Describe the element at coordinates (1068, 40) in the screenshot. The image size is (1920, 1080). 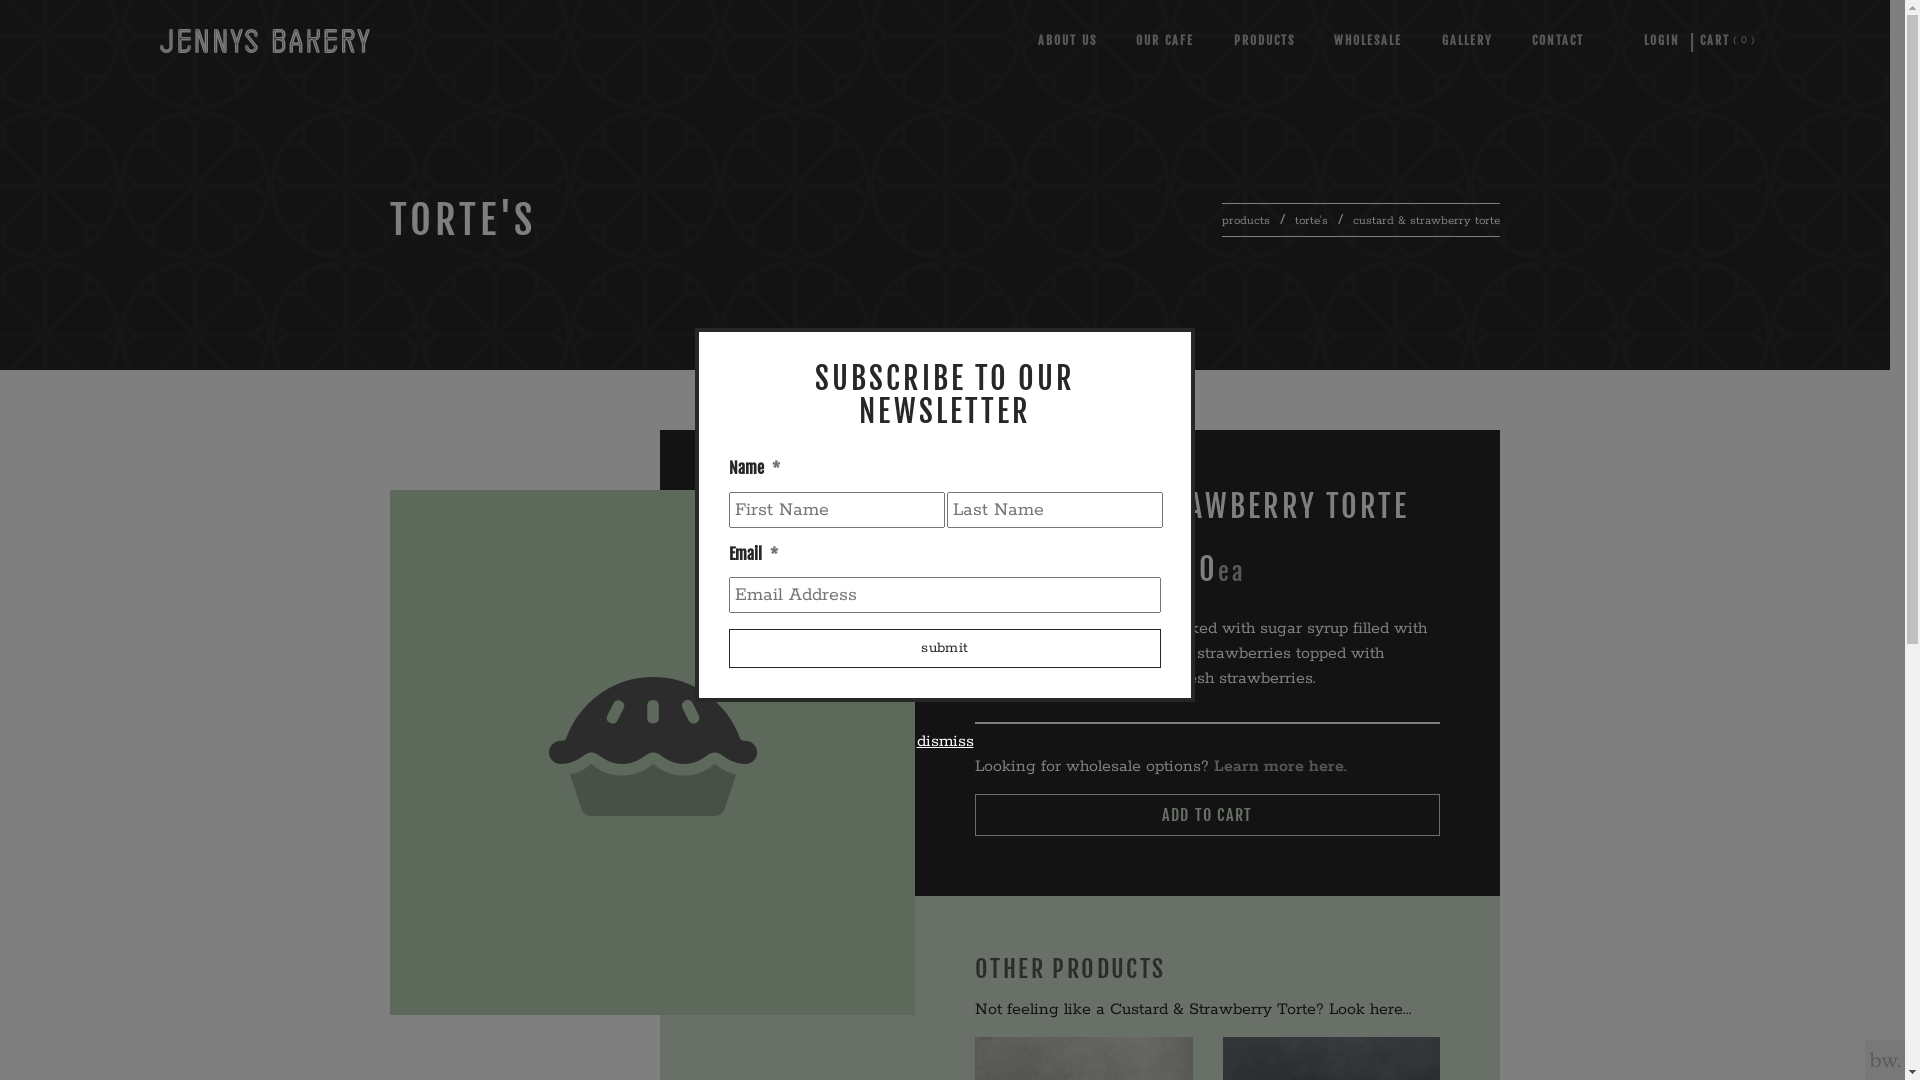
I see `ABOUT US` at that location.